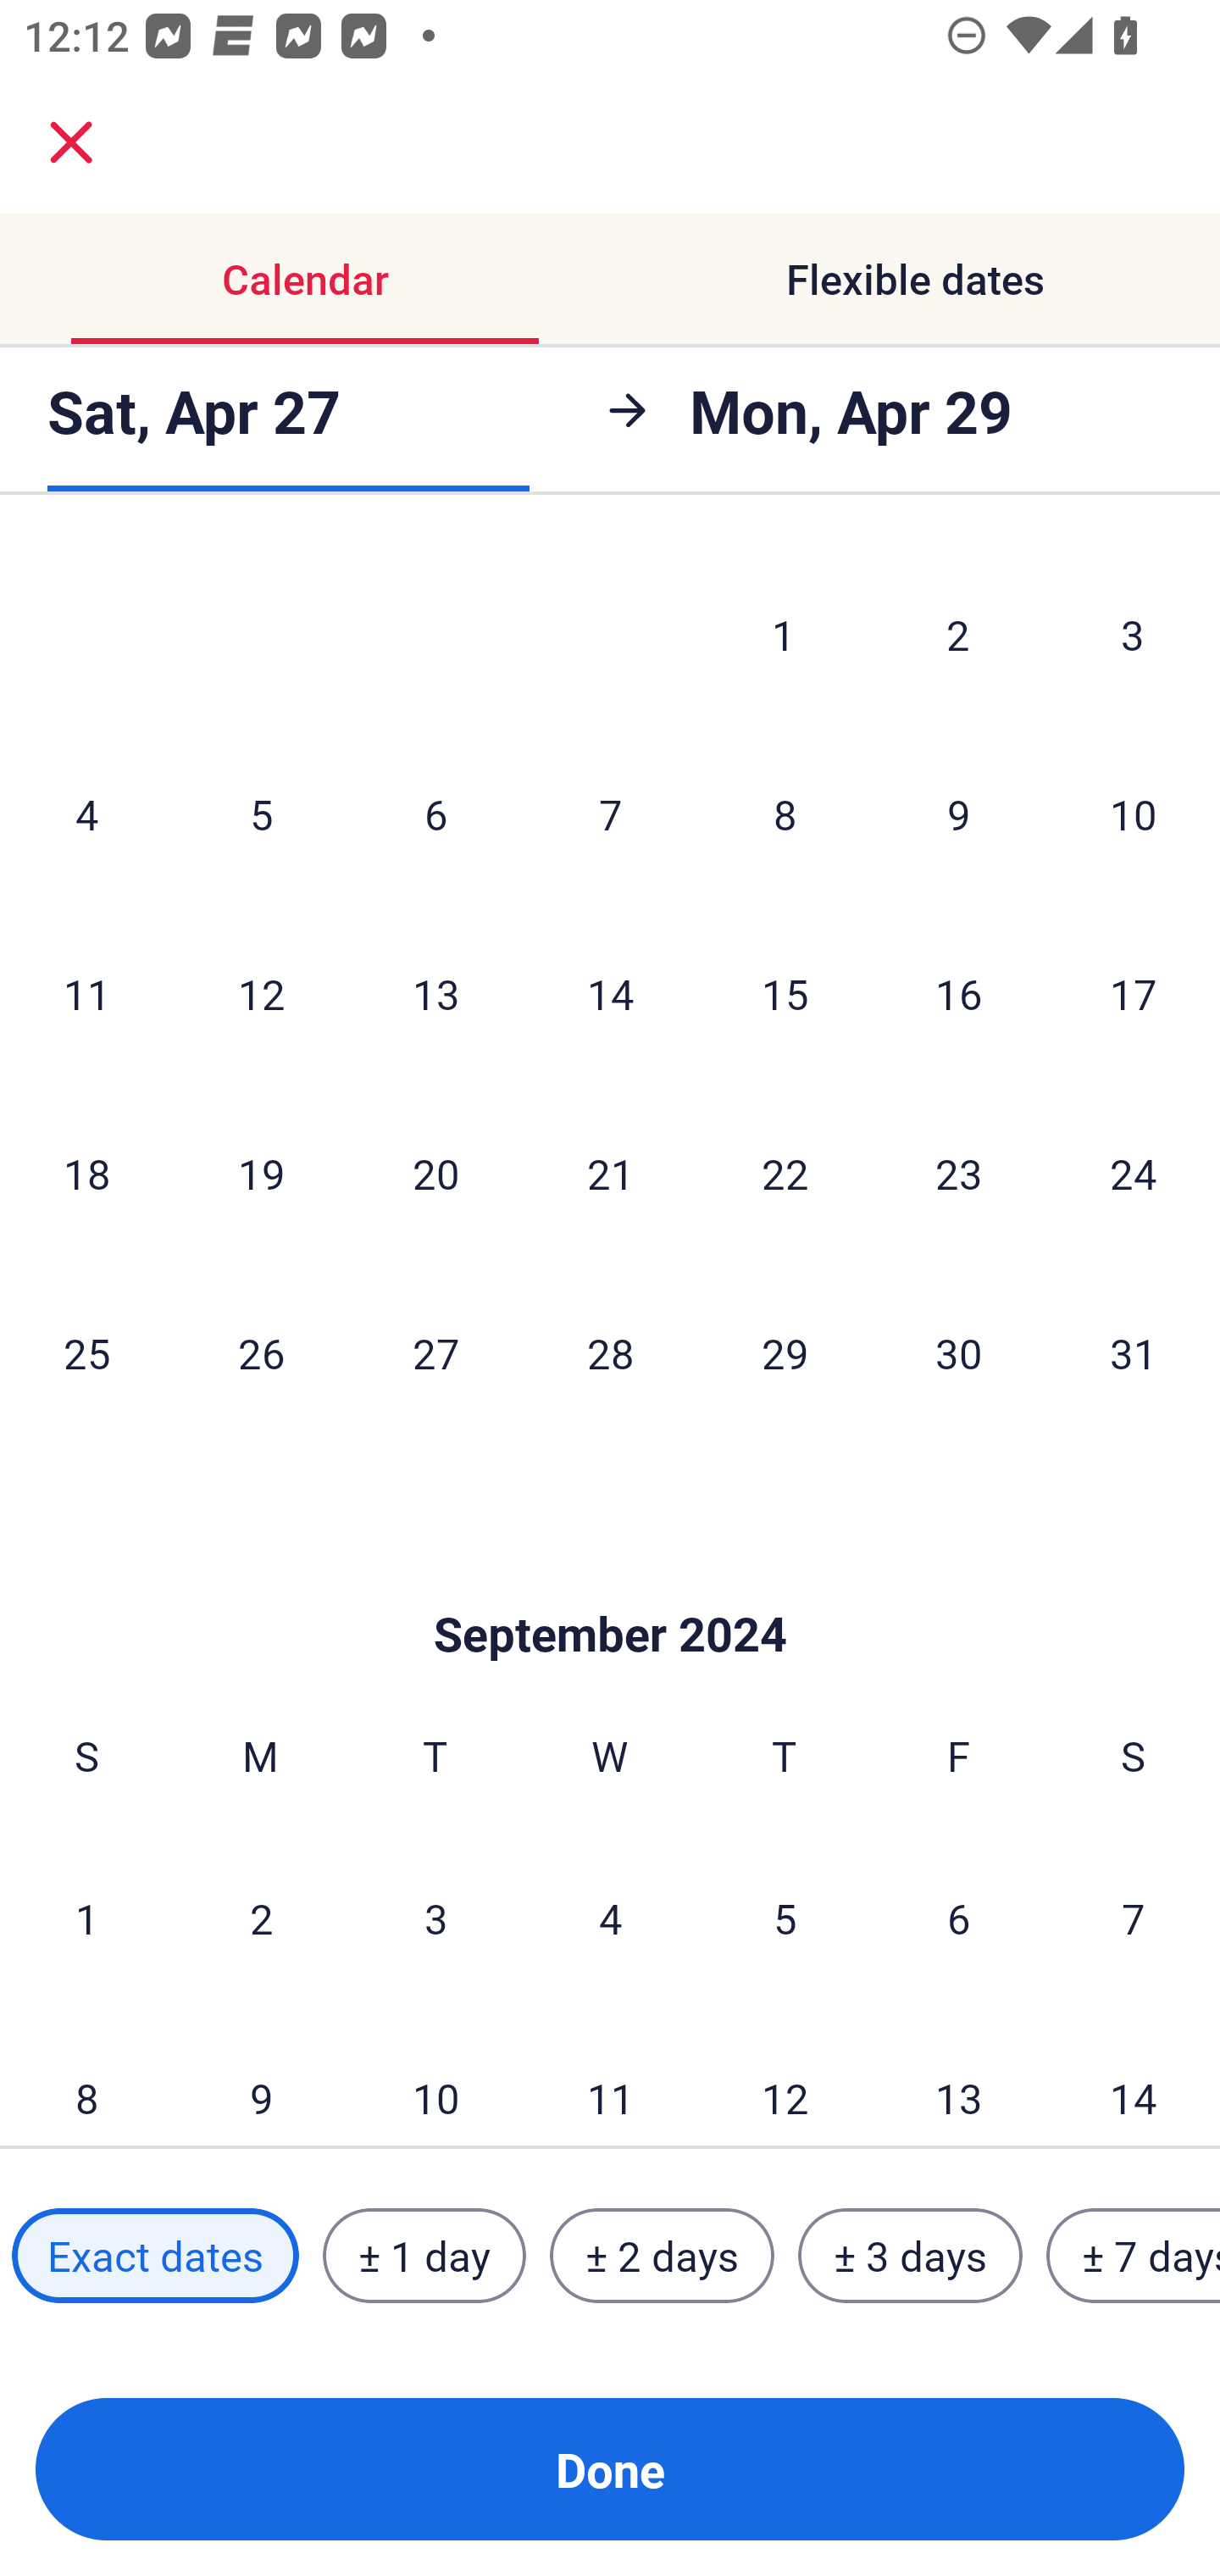  What do you see at coordinates (424, 2255) in the screenshot?
I see `± 1 day` at bounding box center [424, 2255].